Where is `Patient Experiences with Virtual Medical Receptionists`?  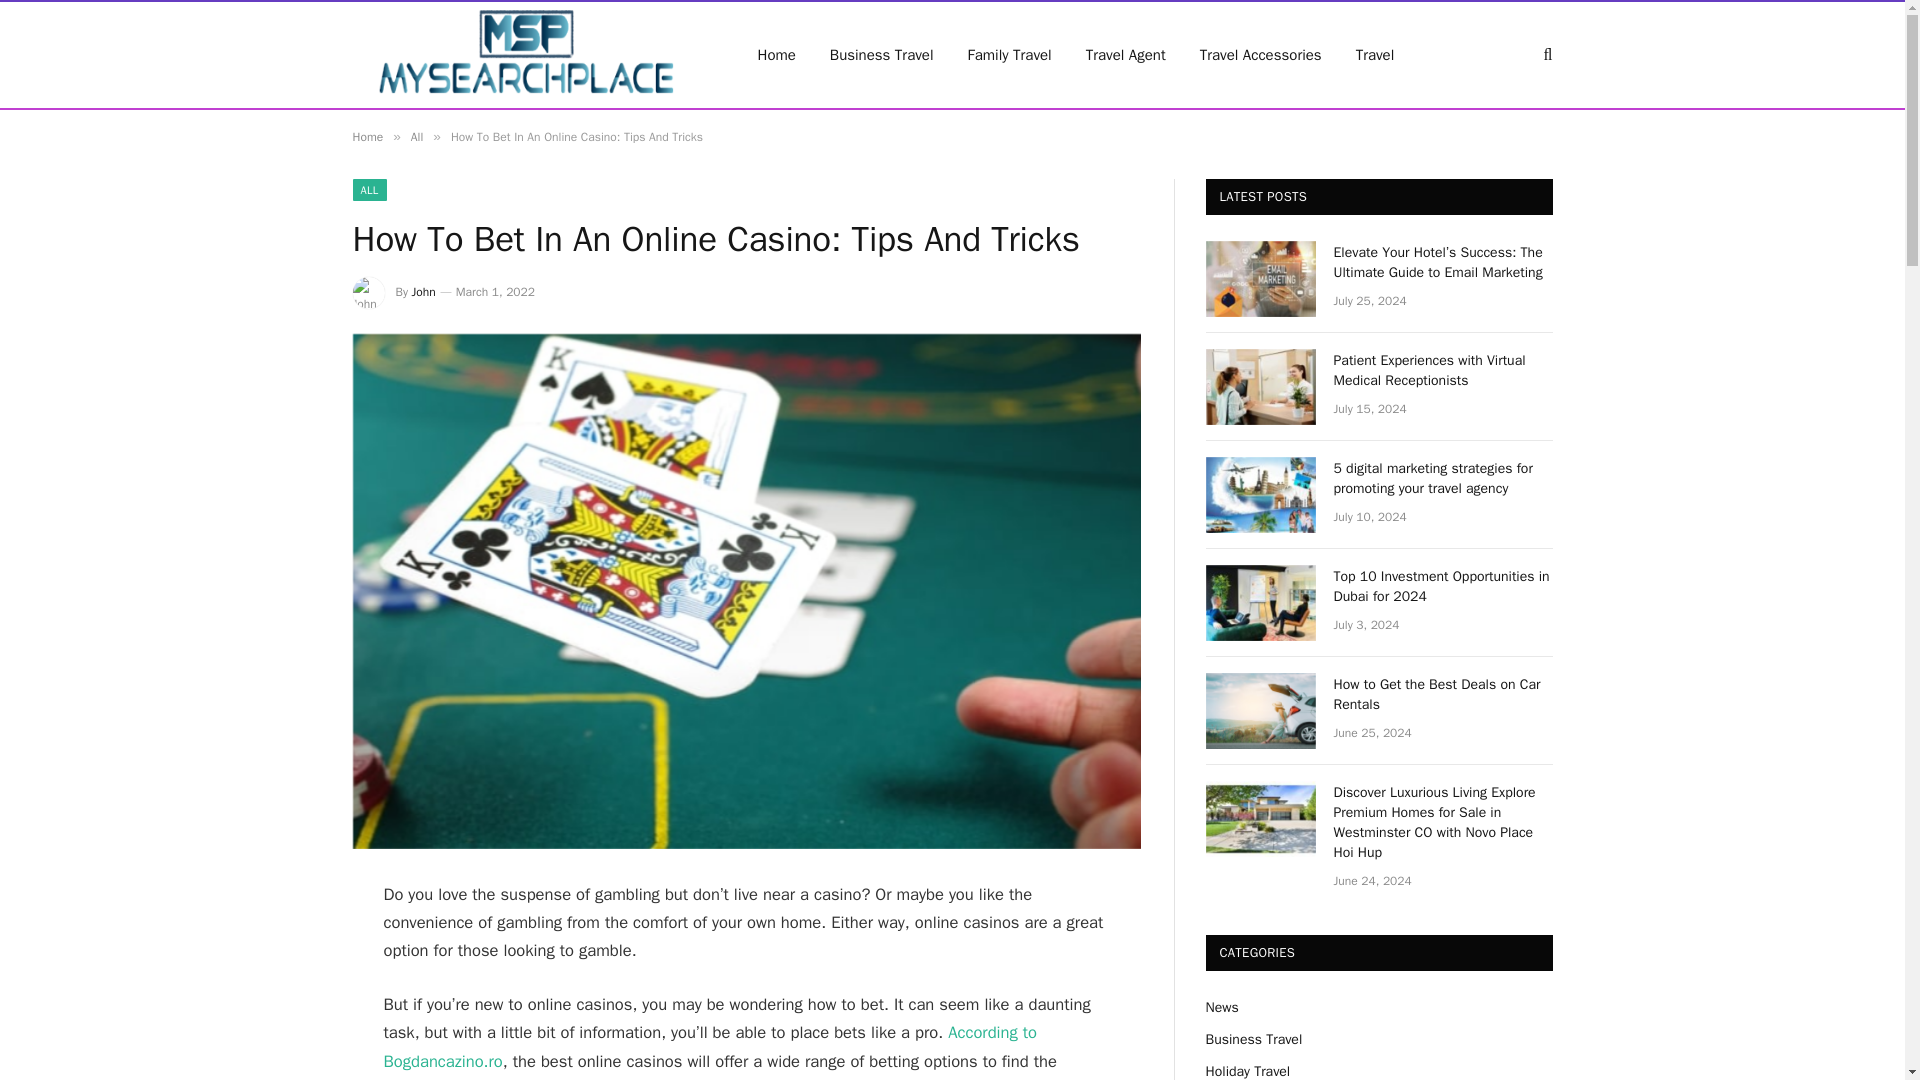
Patient Experiences with Virtual Medical Receptionists is located at coordinates (1444, 370).